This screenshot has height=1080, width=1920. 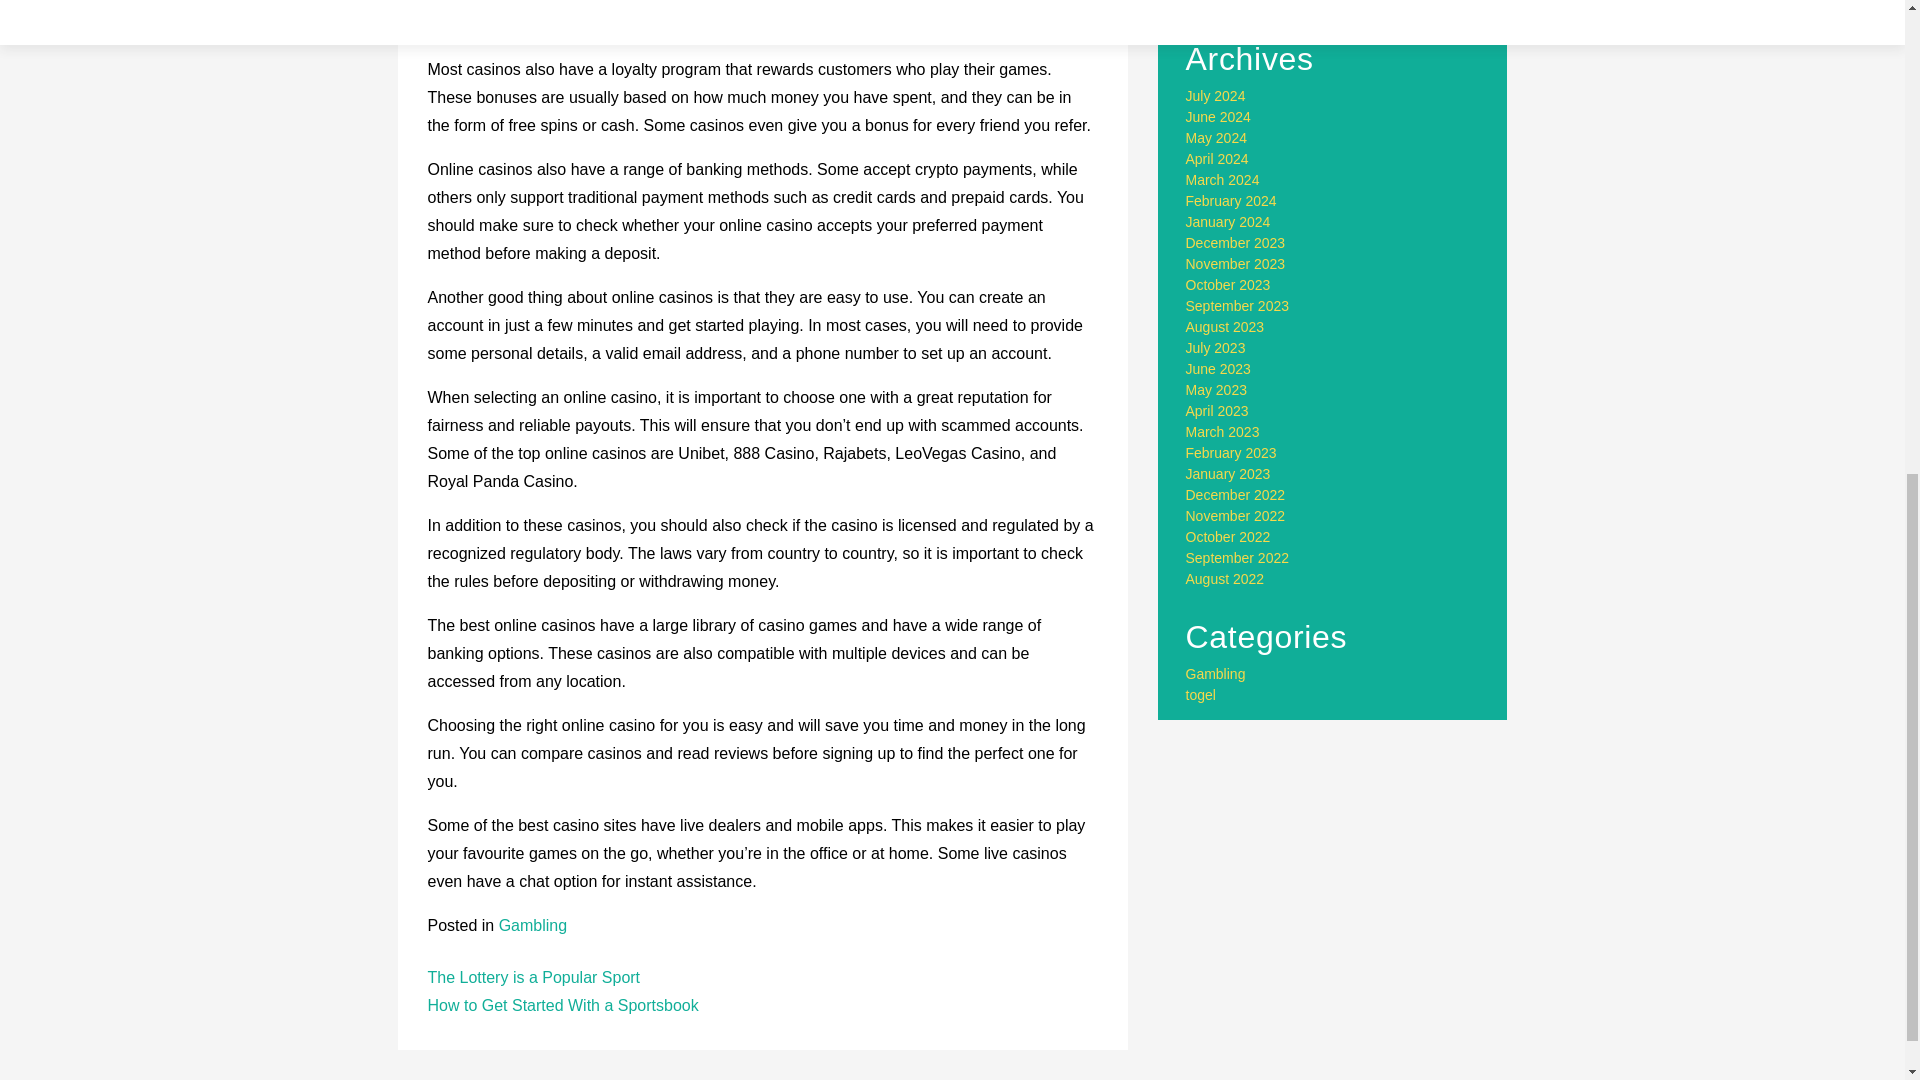 I want to click on February 2024, so click(x=1231, y=201).